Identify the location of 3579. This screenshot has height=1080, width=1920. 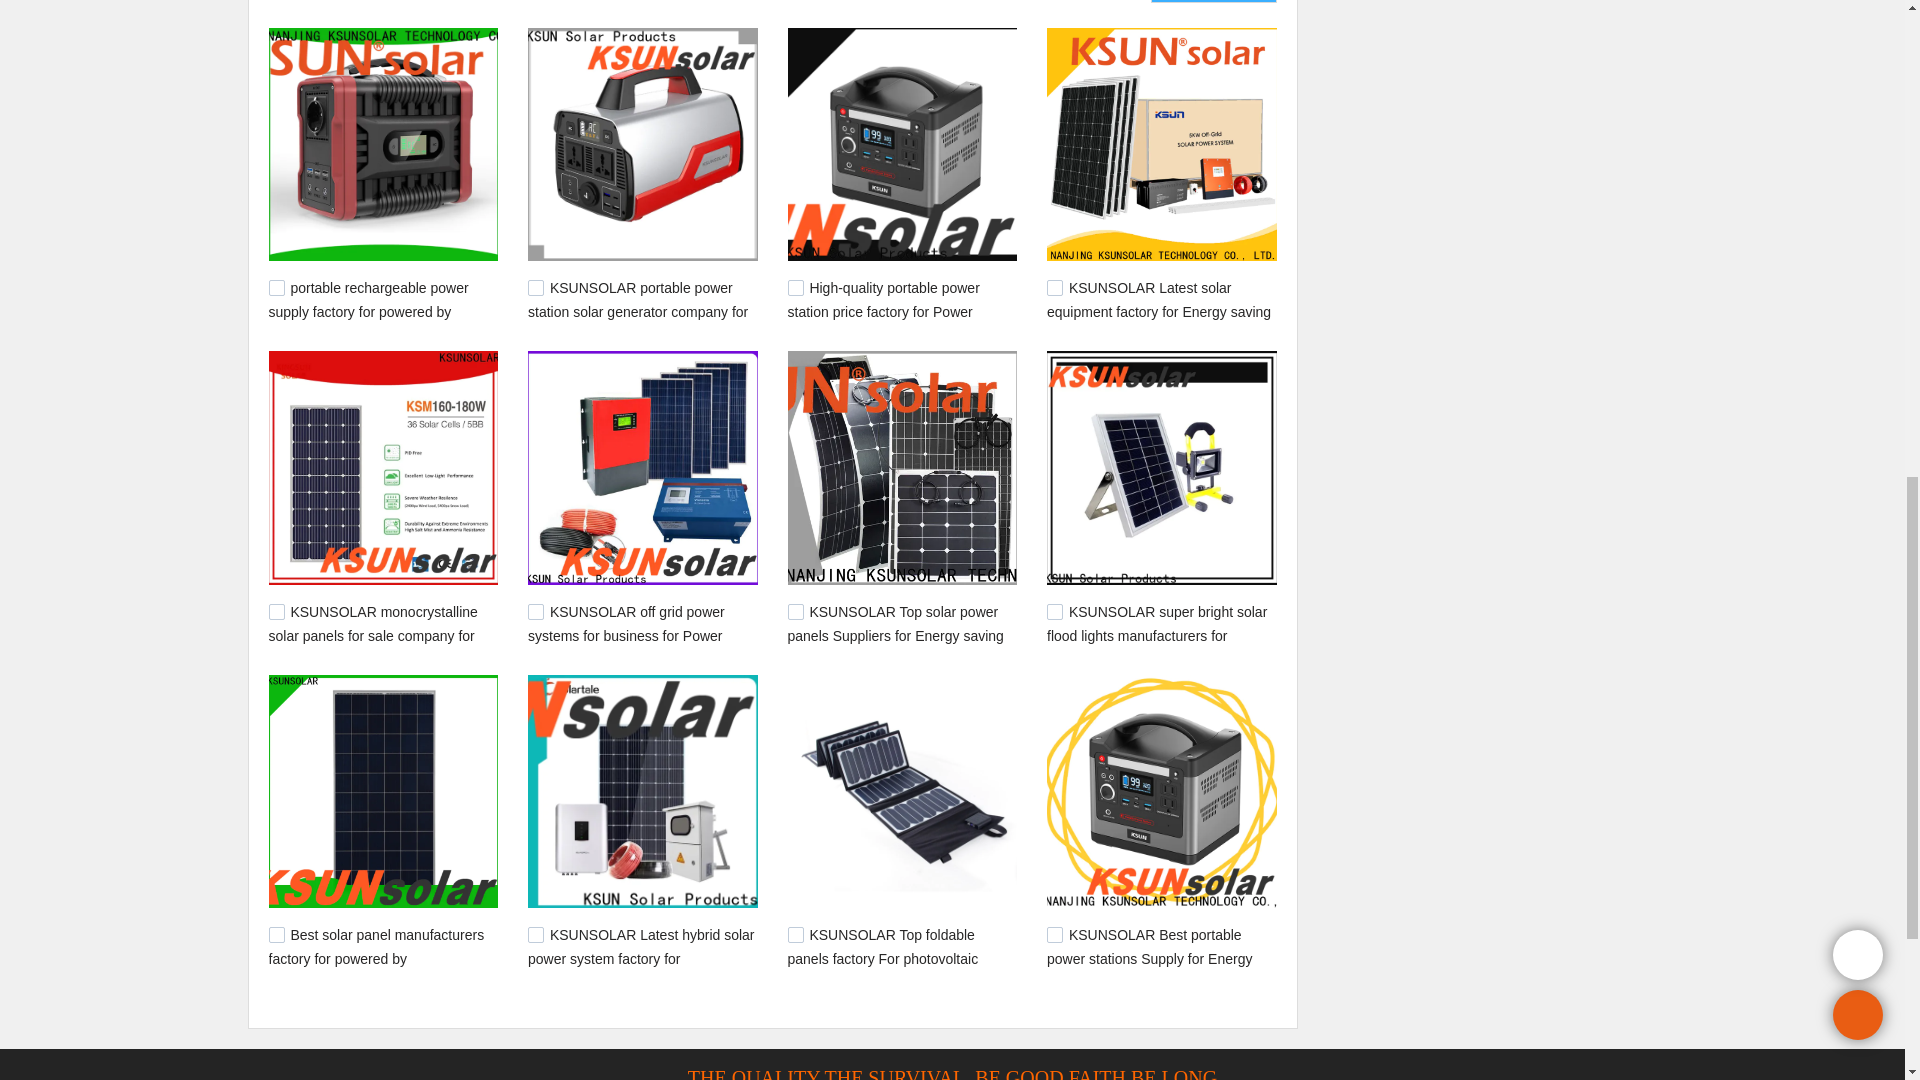
(536, 611).